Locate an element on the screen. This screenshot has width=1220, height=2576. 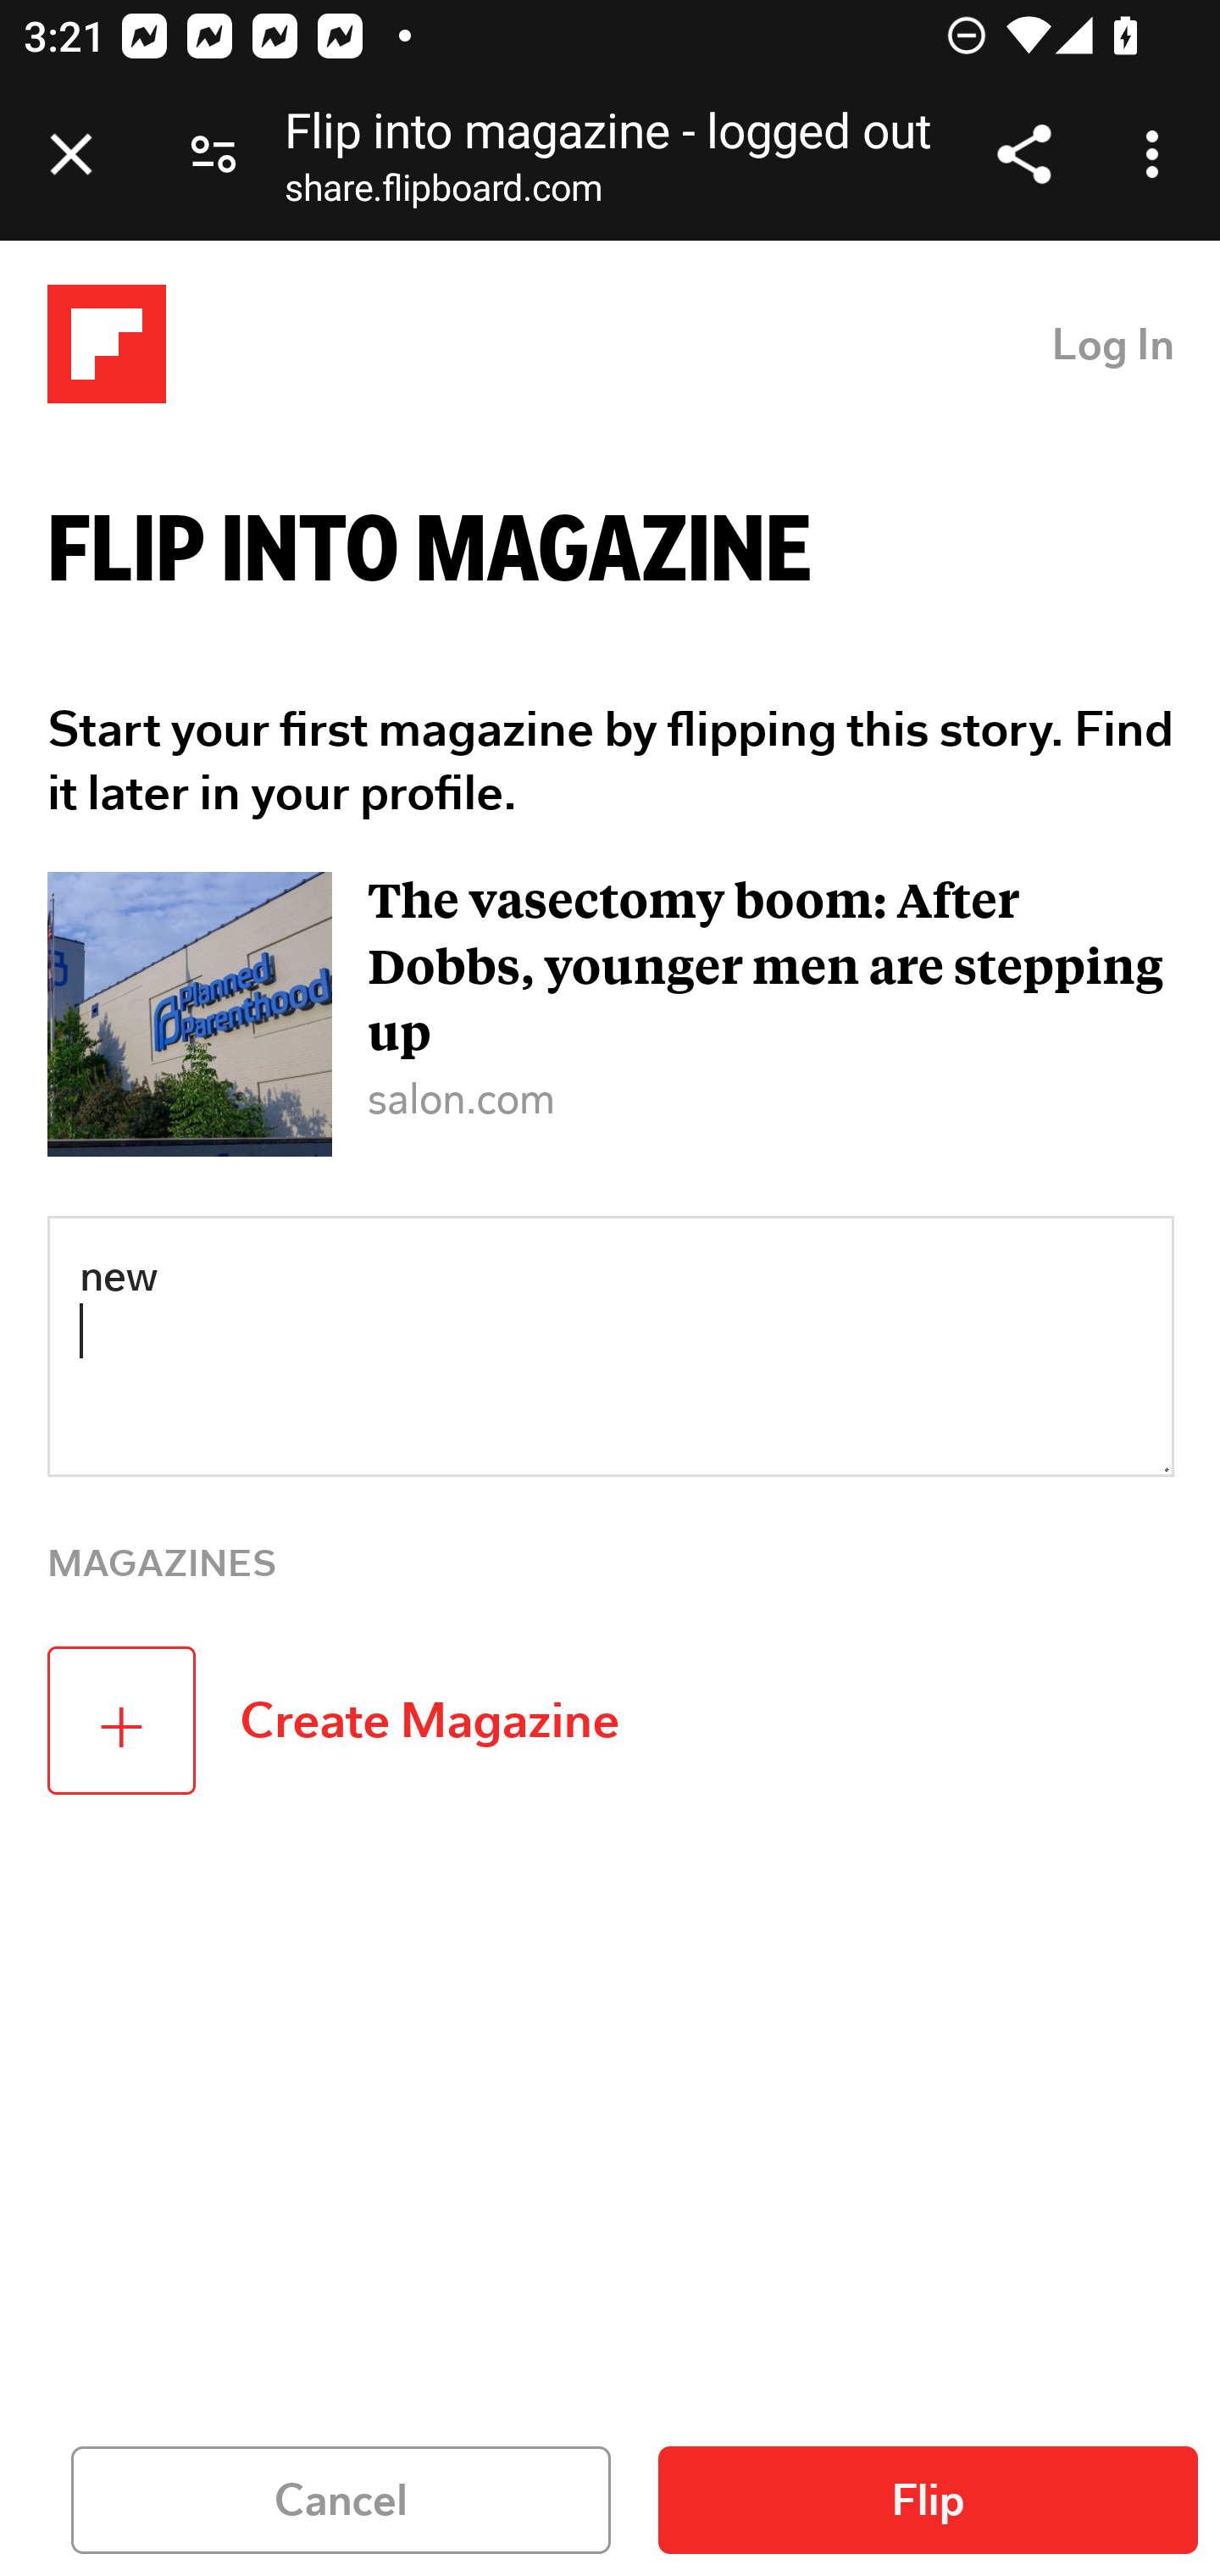
Connection is secure is located at coordinates (213, 154).